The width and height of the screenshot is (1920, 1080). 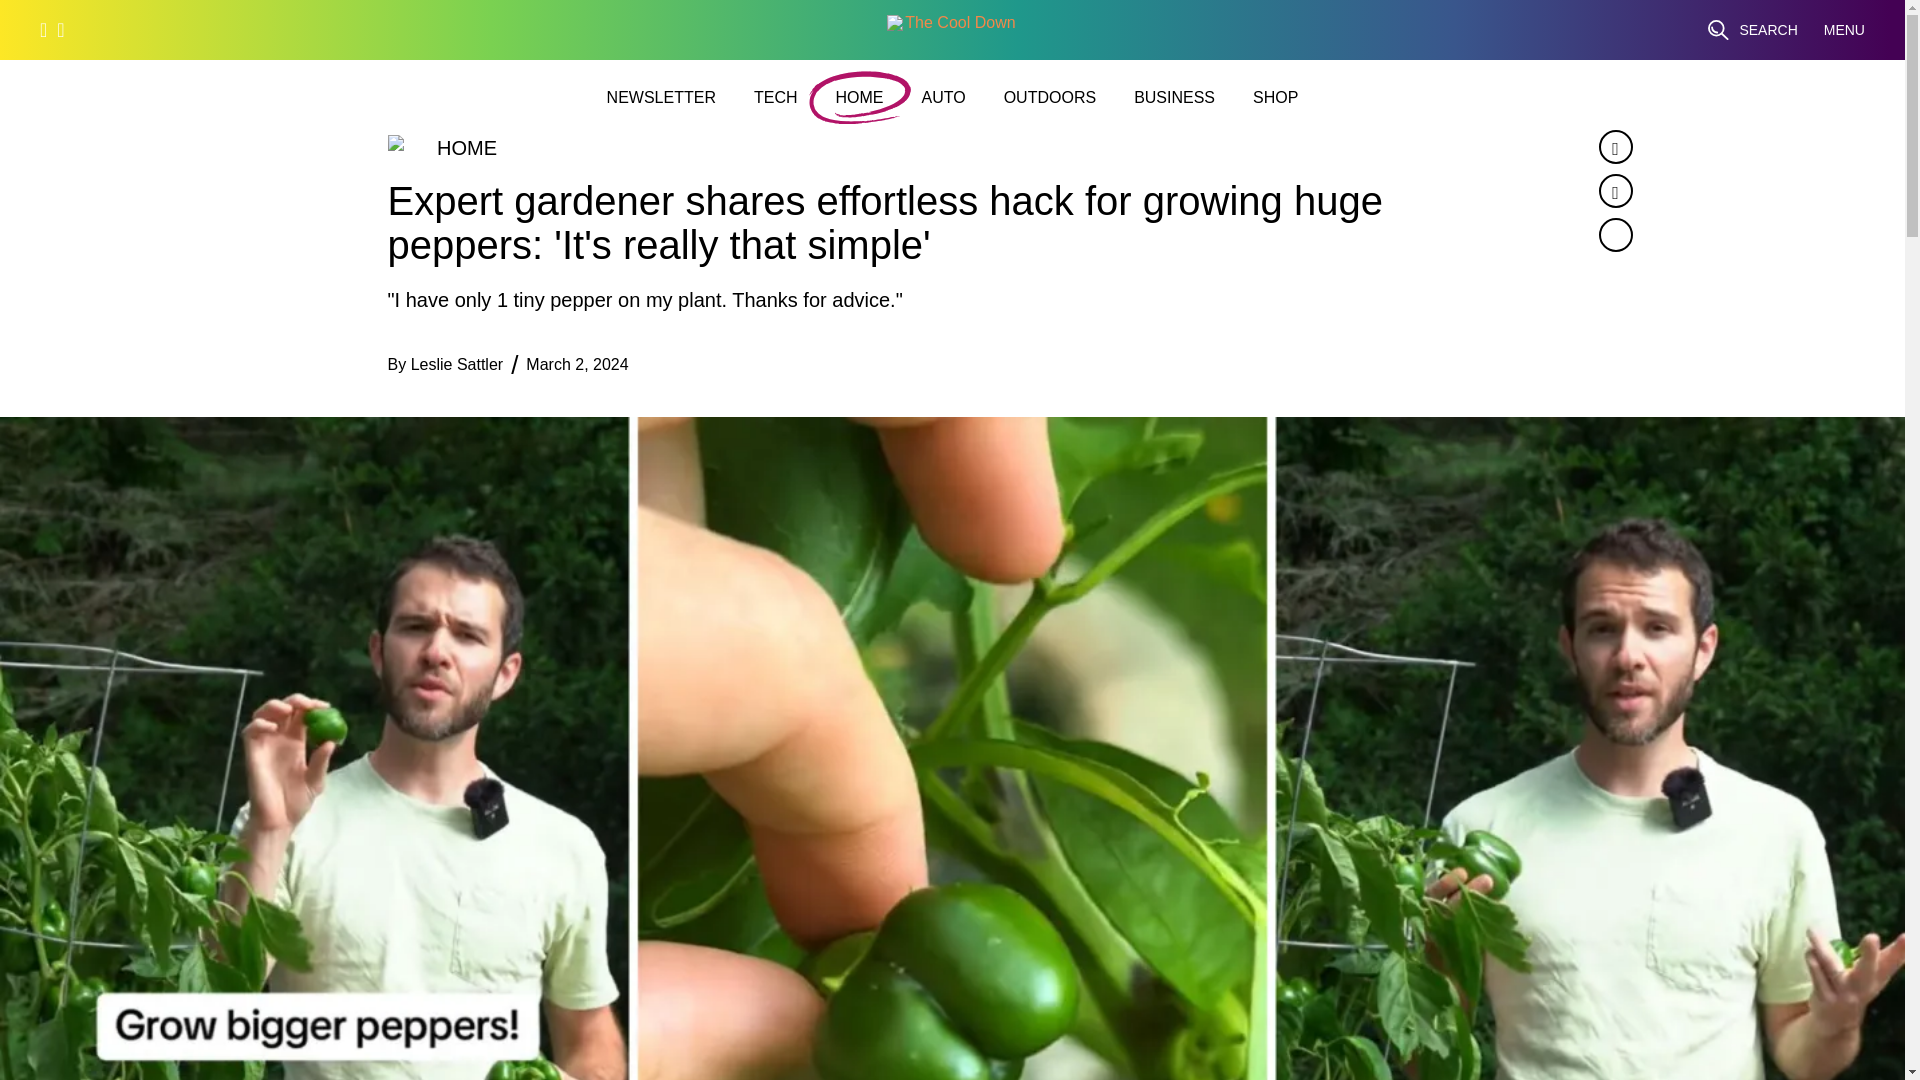 What do you see at coordinates (1275, 97) in the screenshot?
I see `SHOP` at bounding box center [1275, 97].